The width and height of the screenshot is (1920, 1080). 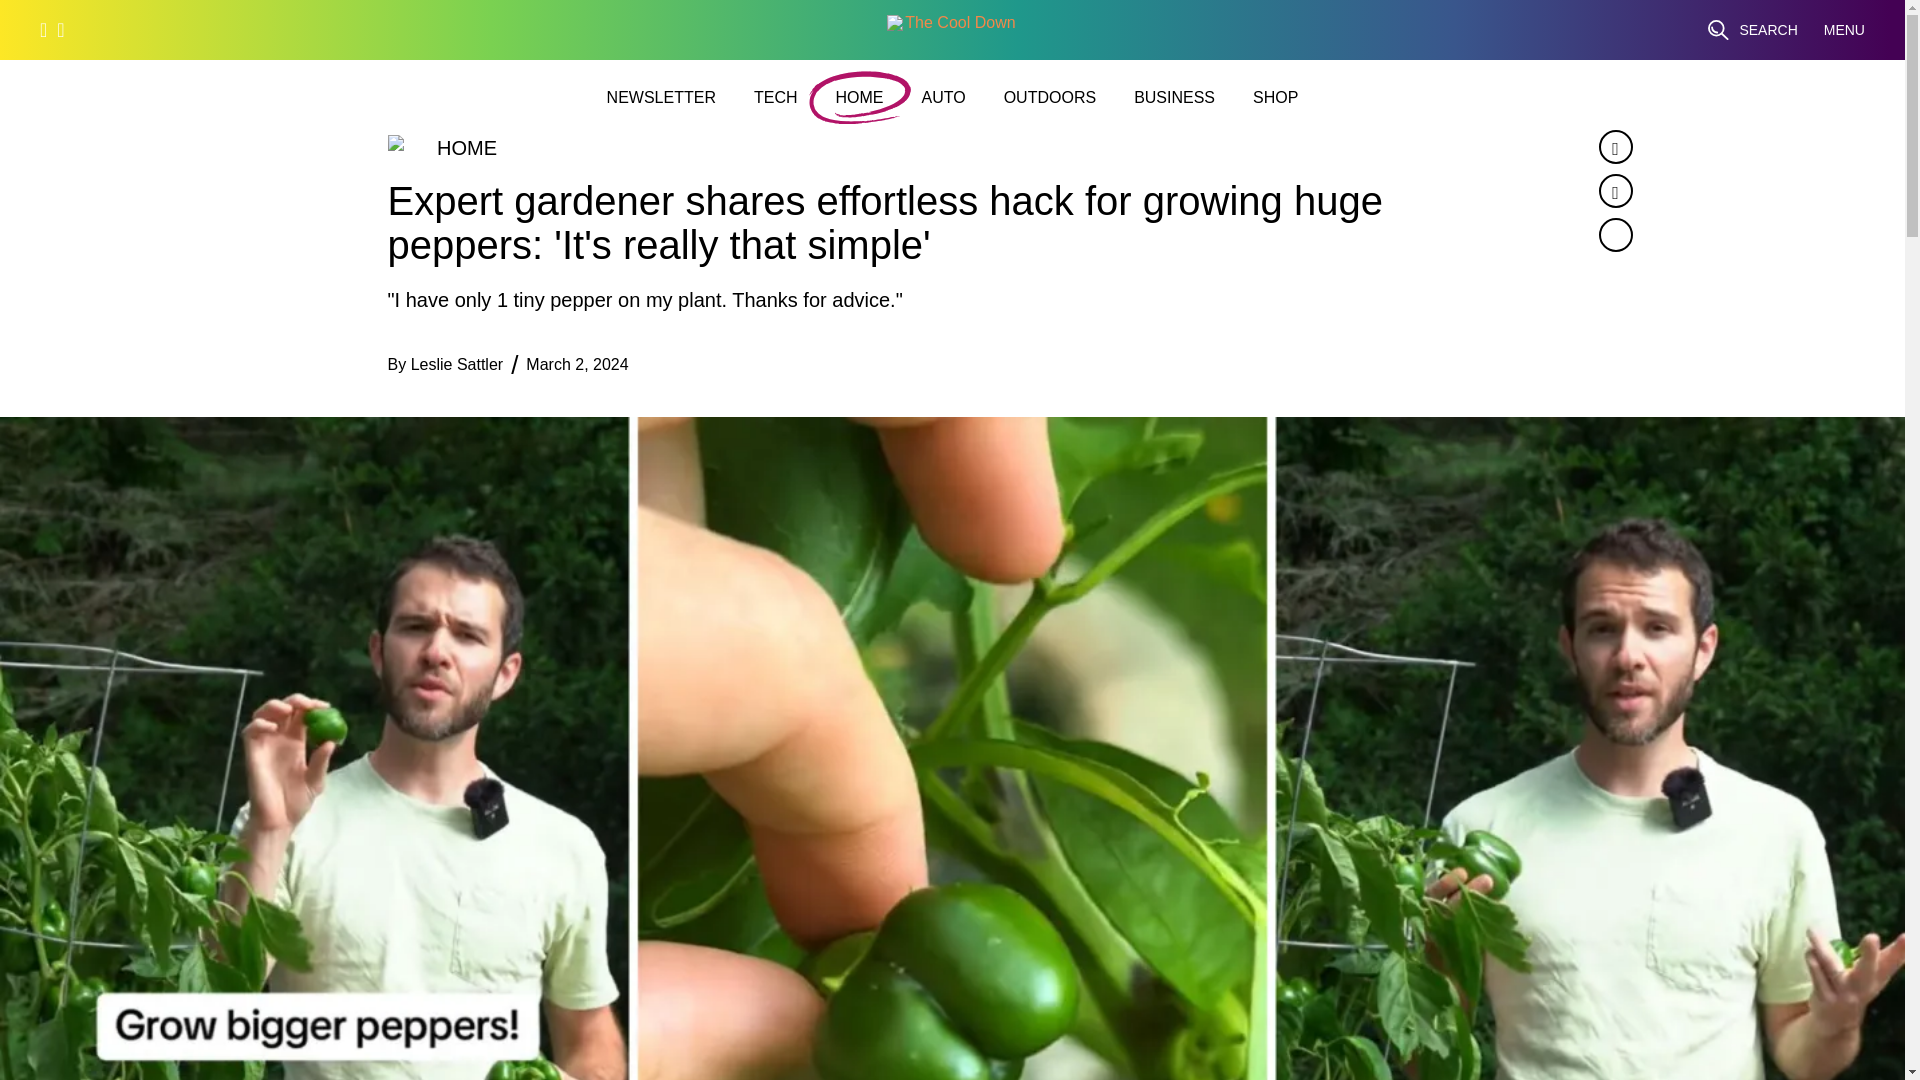 What do you see at coordinates (1275, 97) in the screenshot?
I see `SHOP` at bounding box center [1275, 97].